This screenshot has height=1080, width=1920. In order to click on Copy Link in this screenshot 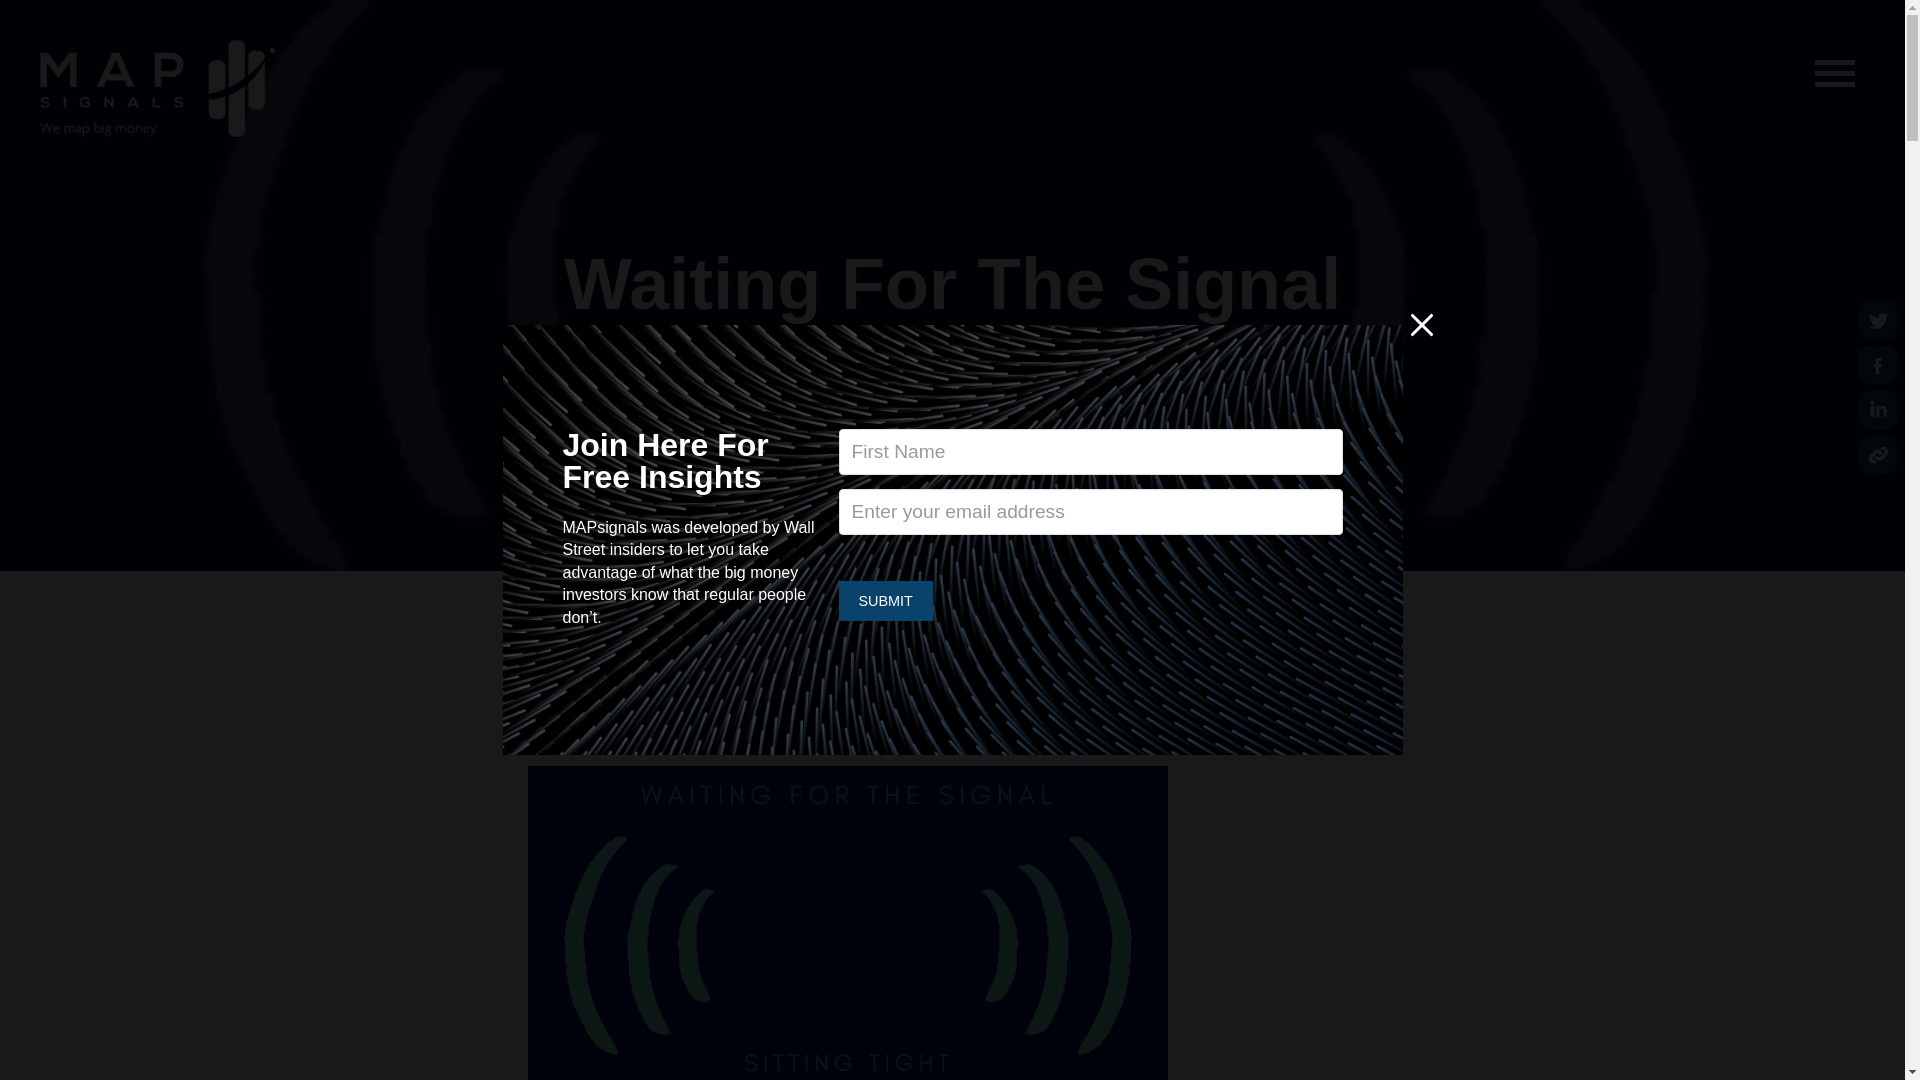, I will do `click(1878, 455)`.